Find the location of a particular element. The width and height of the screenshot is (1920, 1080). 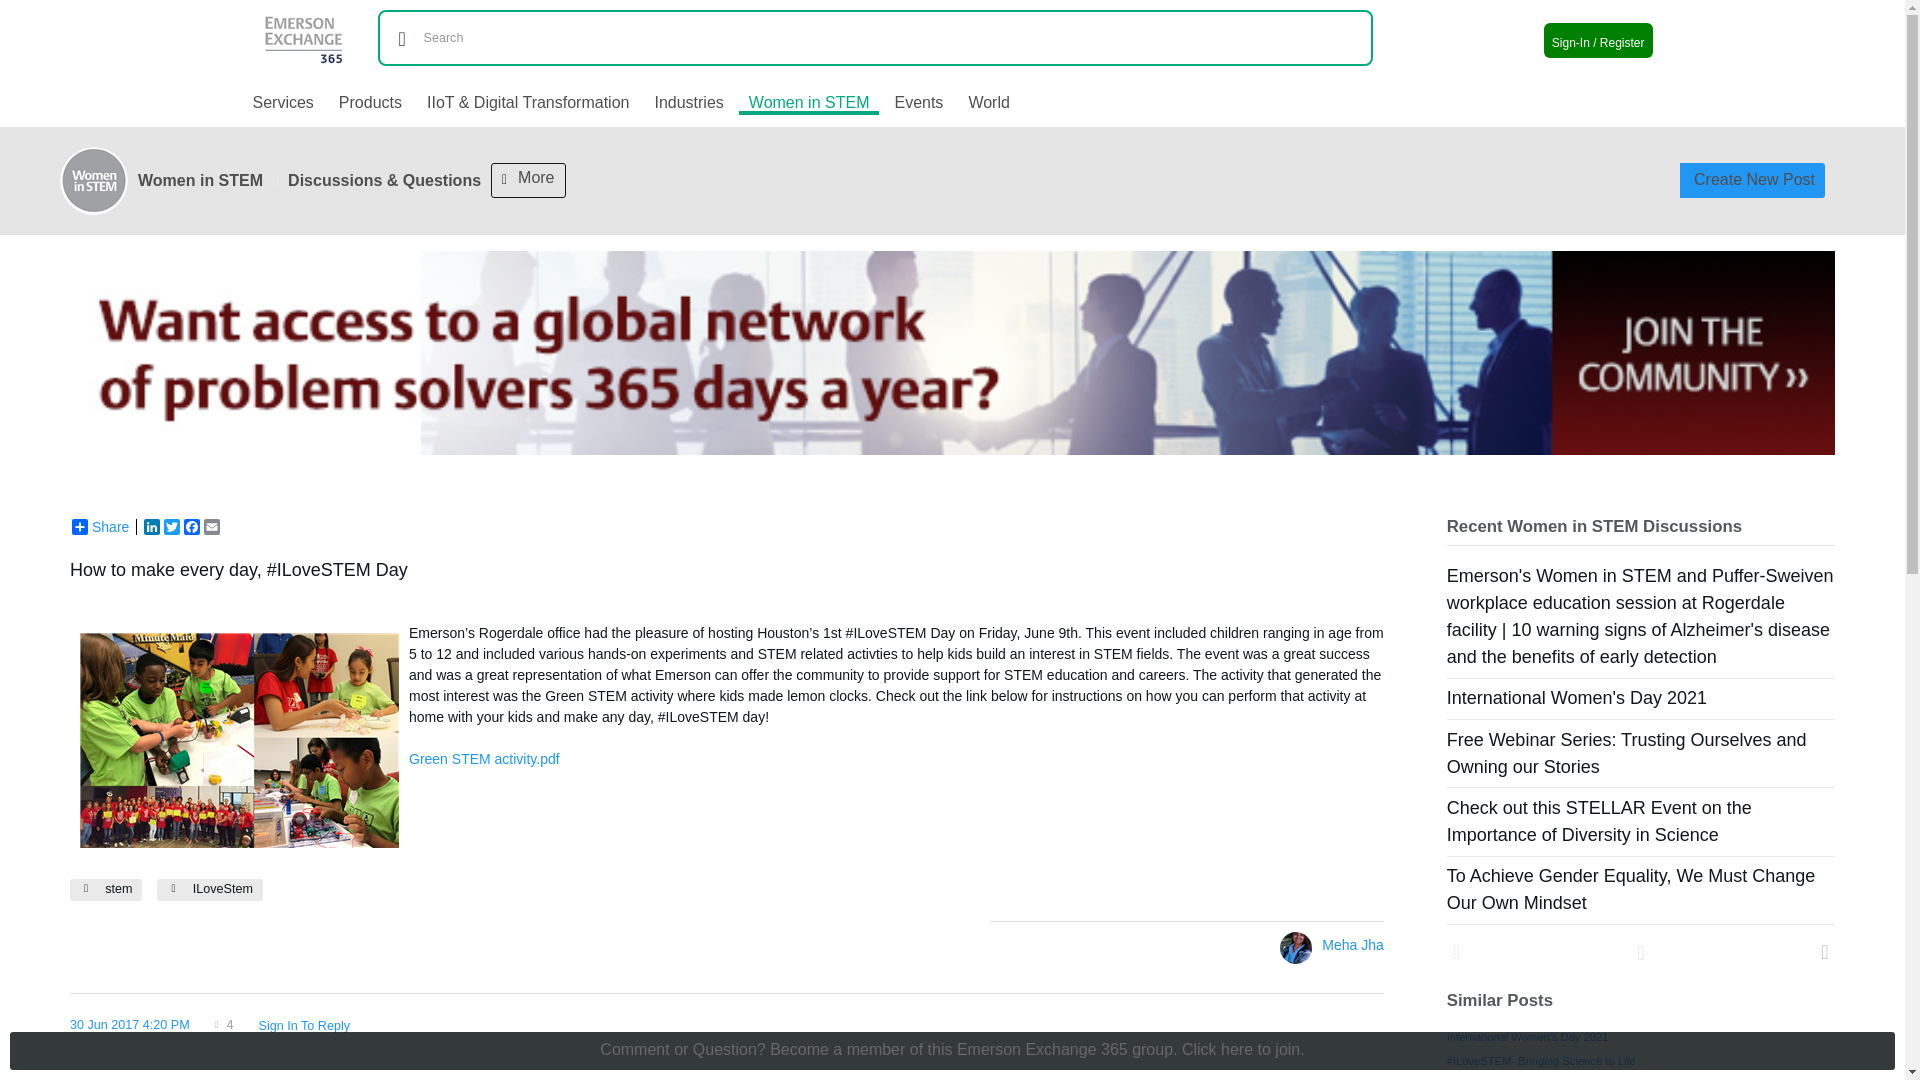

Women in STEM is located at coordinates (809, 104).